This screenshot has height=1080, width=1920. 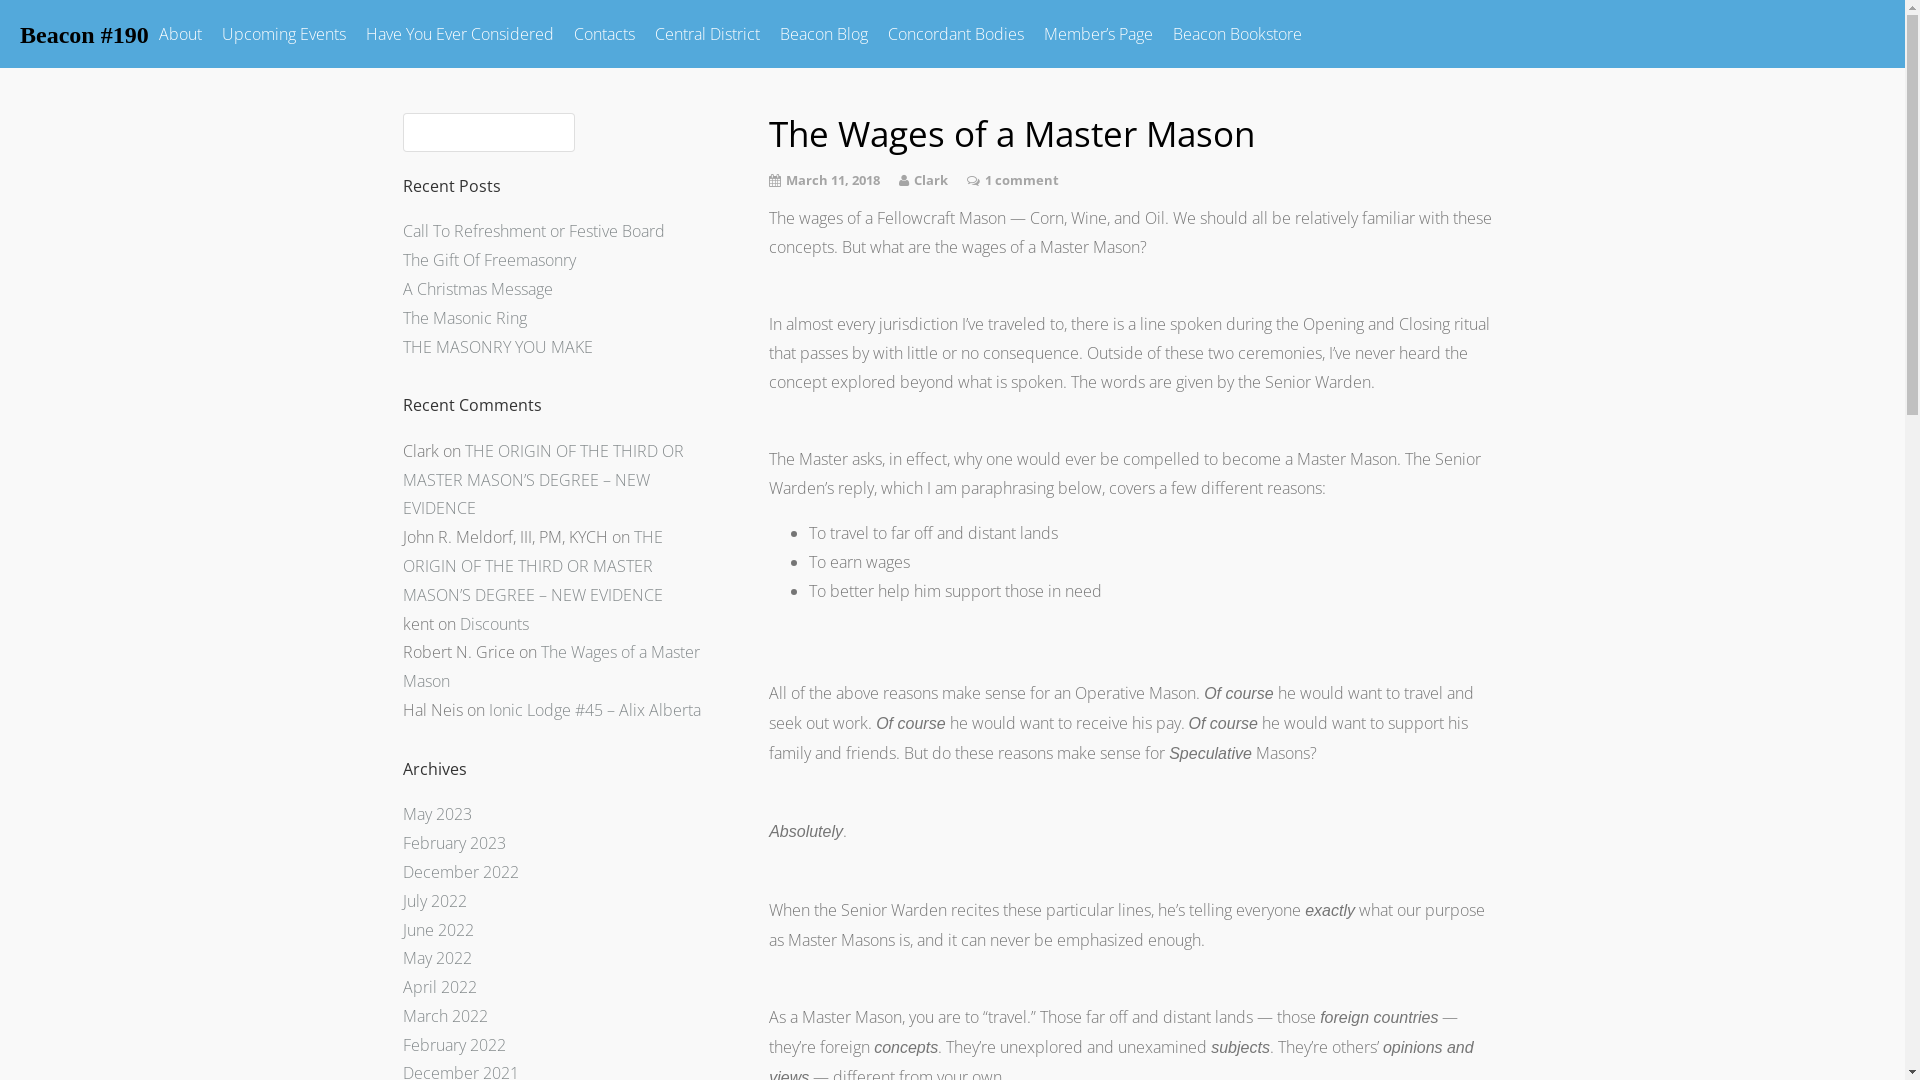 What do you see at coordinates (453, 1045) in the screenshot?
I see `February 2022` at bounding box center [453, 1045].